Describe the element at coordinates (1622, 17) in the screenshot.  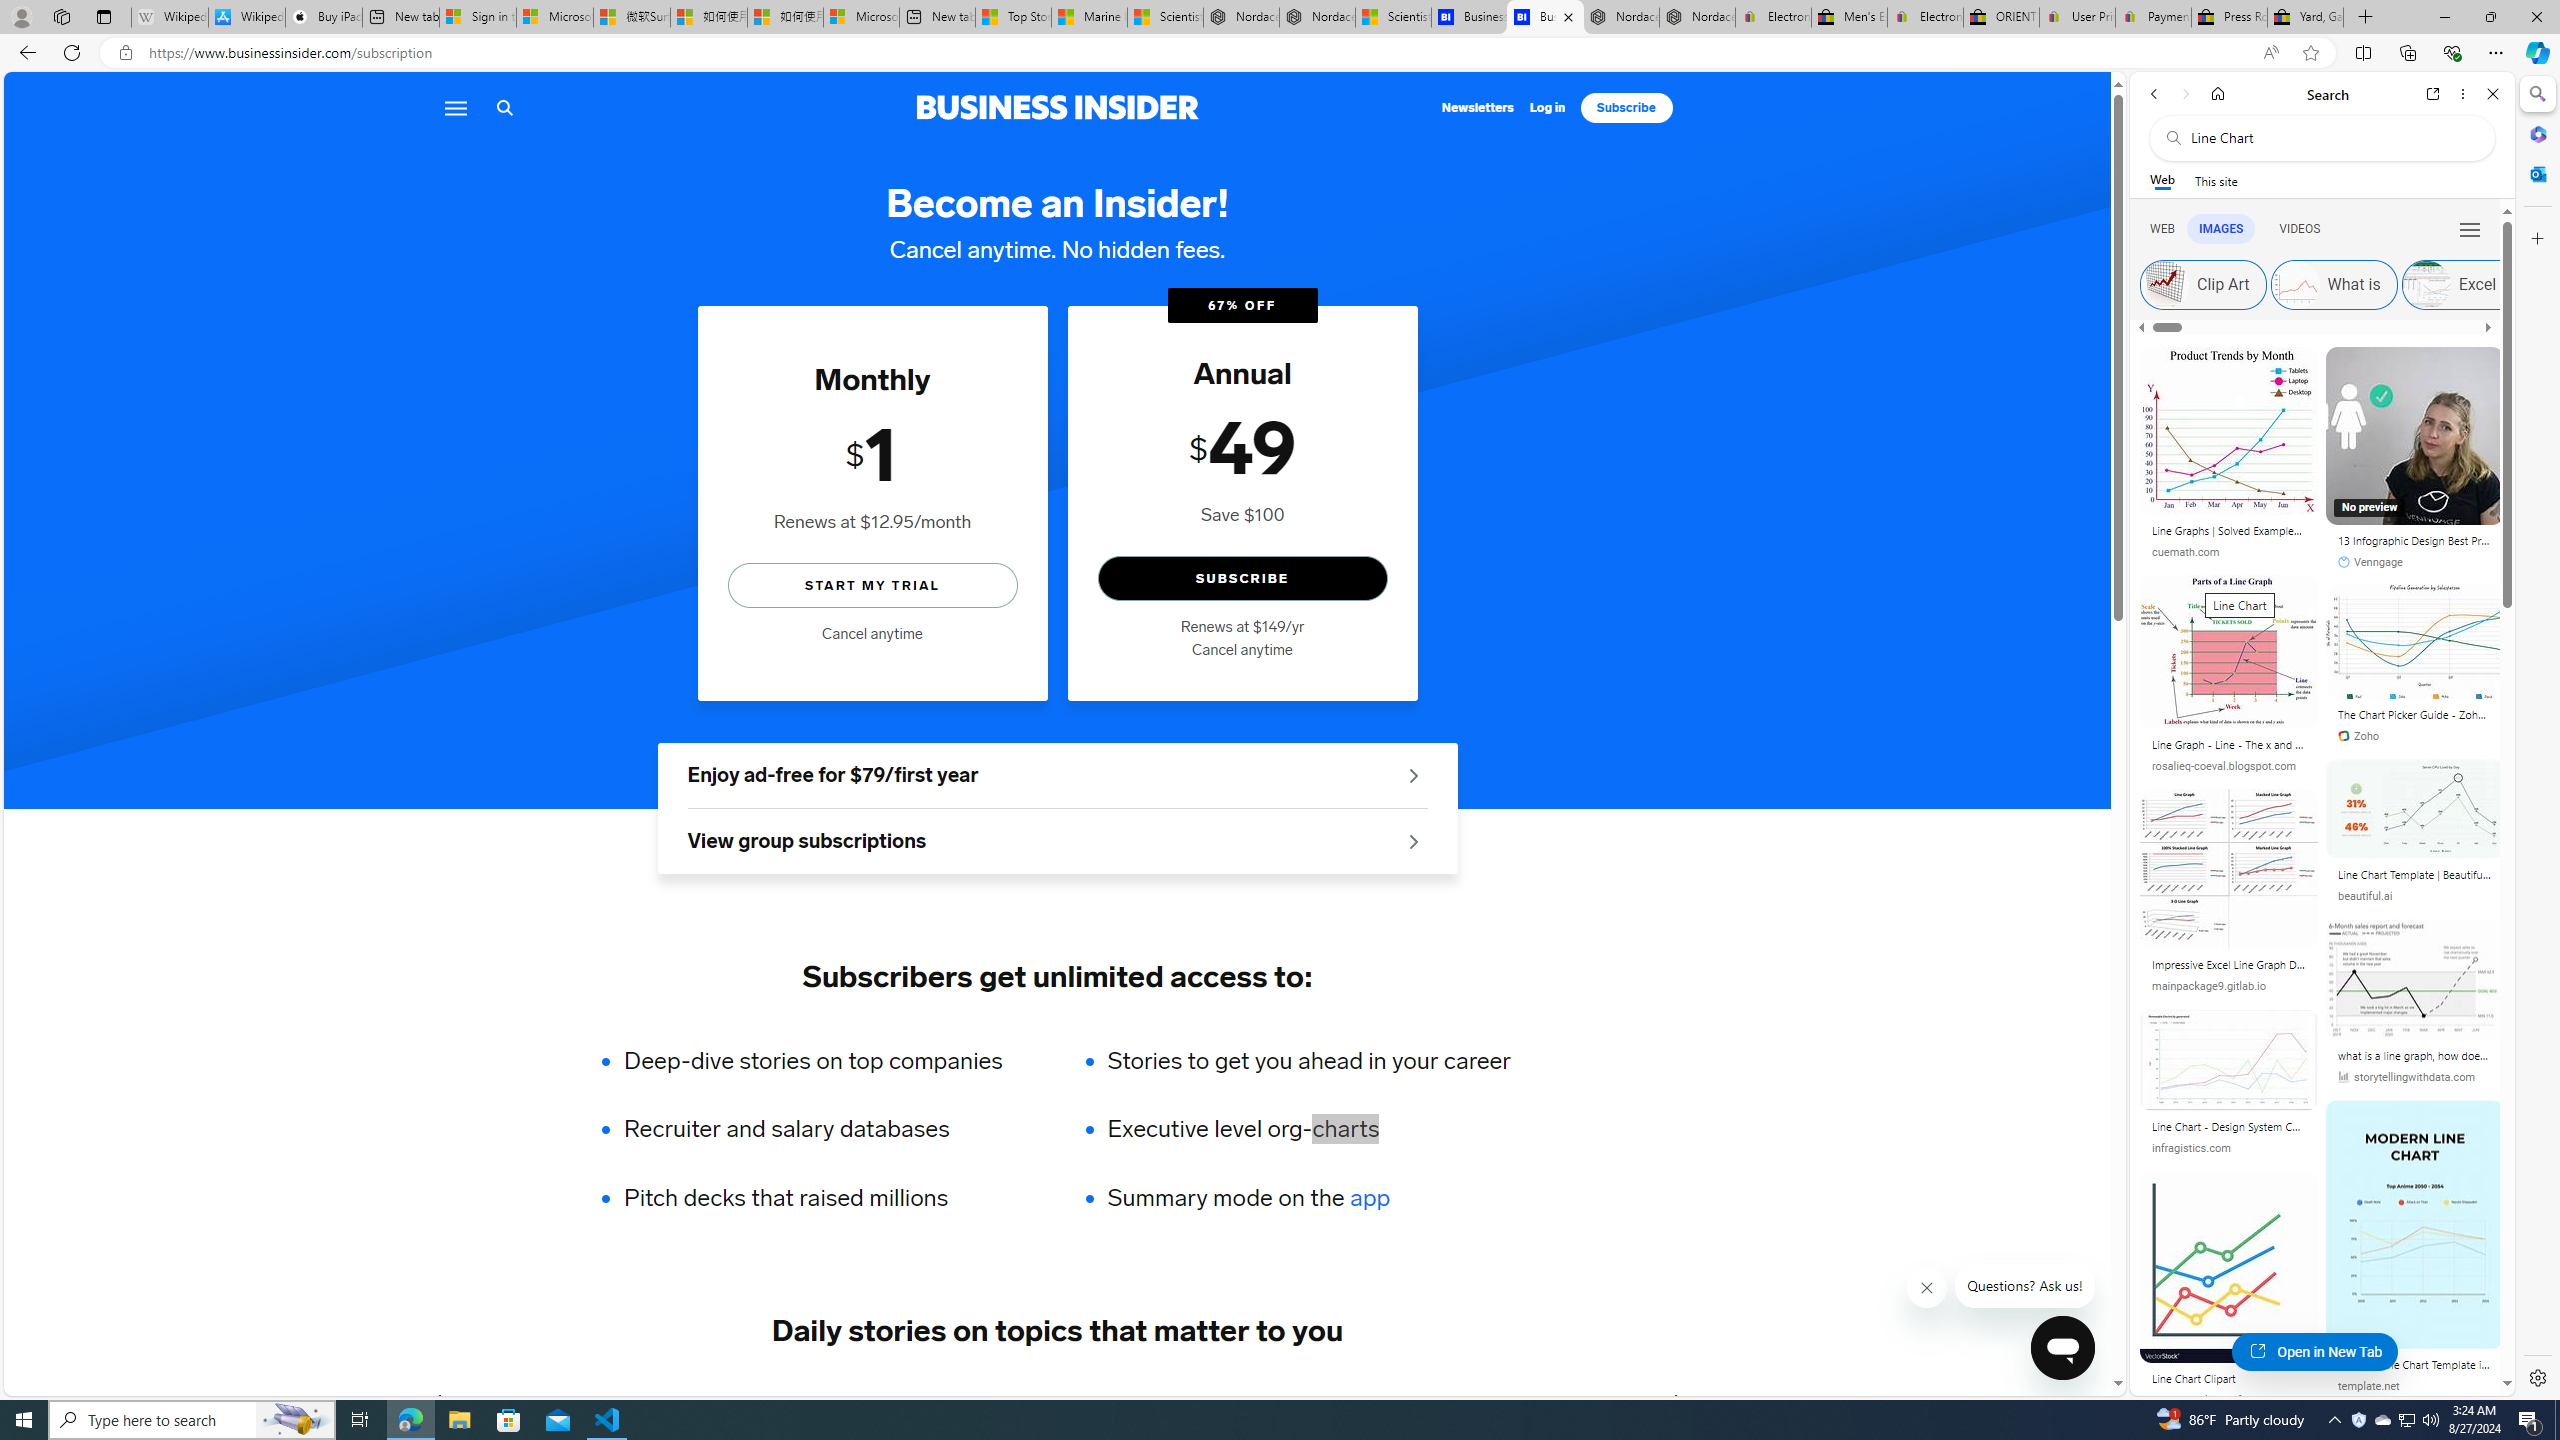
I see `Nordace - Summer Adventures 2024` at that location.